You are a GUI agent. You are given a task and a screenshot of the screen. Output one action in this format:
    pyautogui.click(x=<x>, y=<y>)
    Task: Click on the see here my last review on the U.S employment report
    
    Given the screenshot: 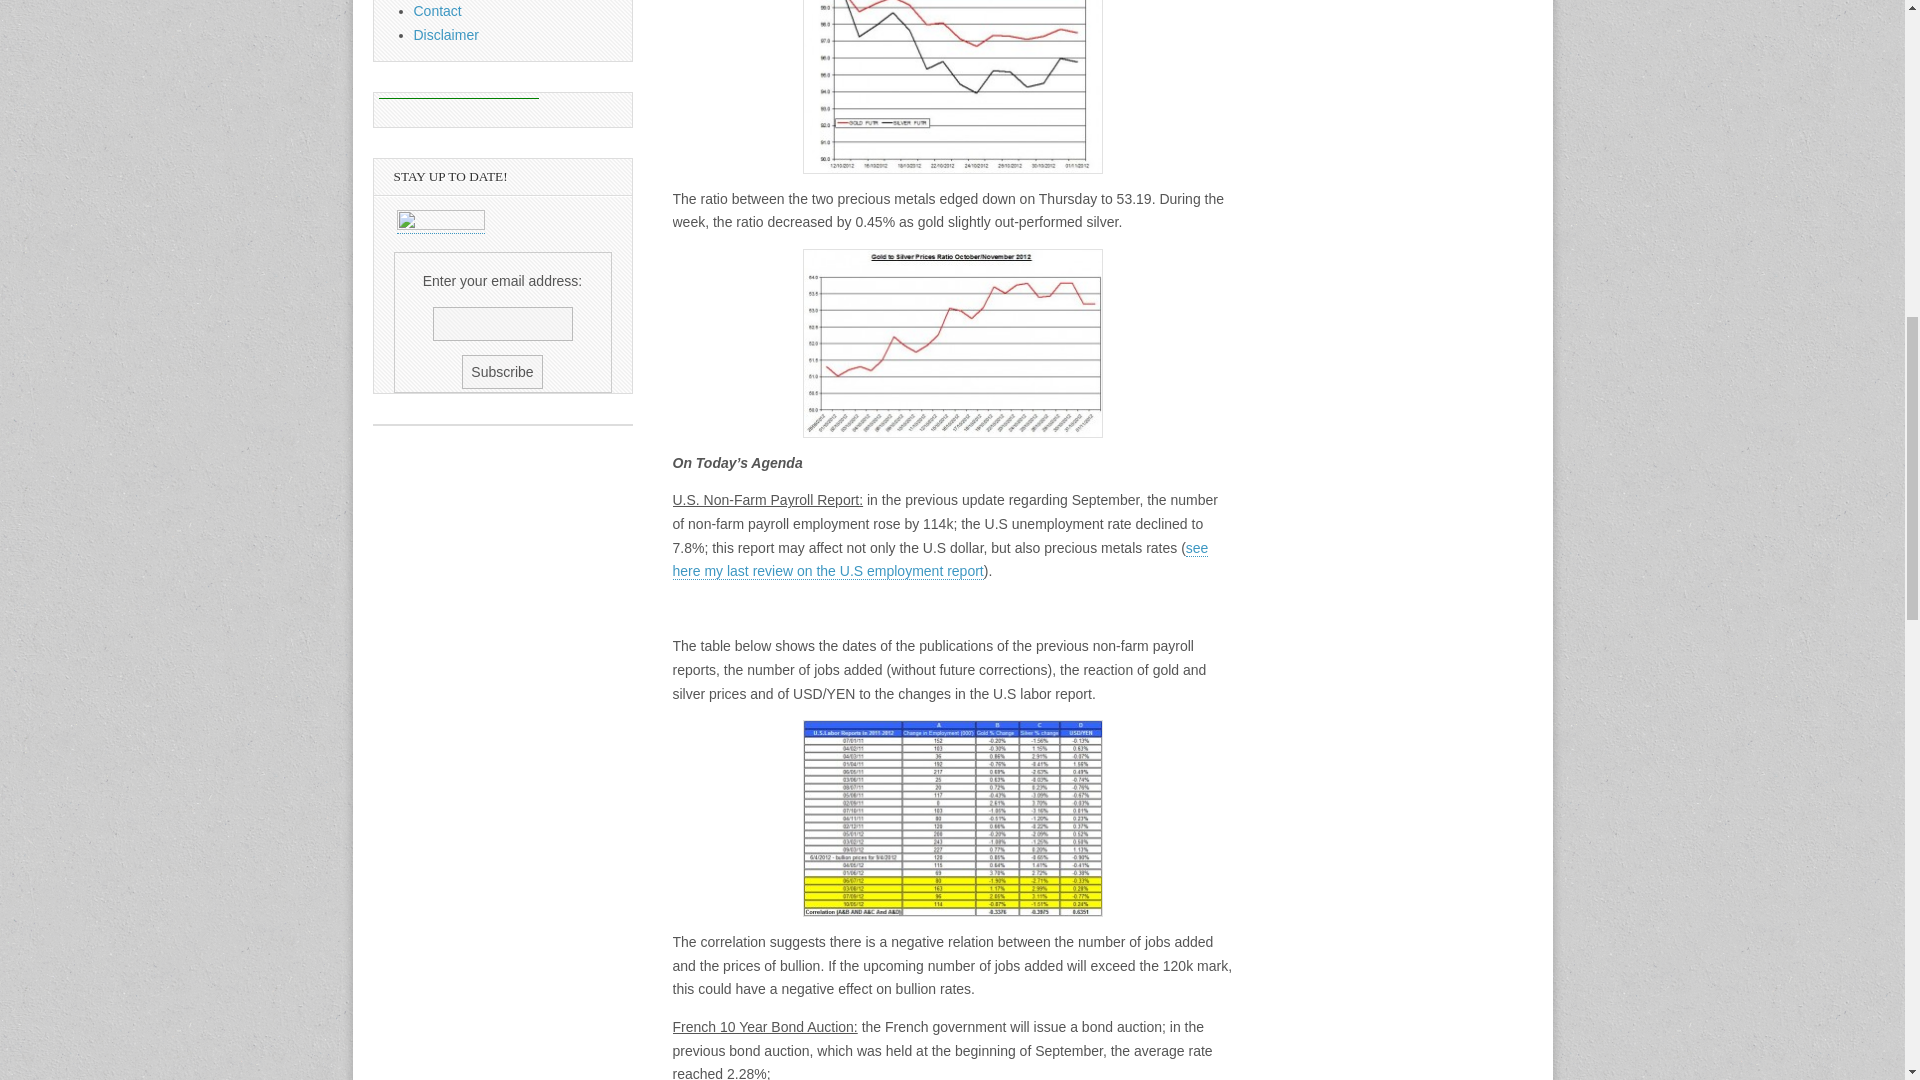 What is the action you would take?
    pyautogui.click(x=940, y=560)
    